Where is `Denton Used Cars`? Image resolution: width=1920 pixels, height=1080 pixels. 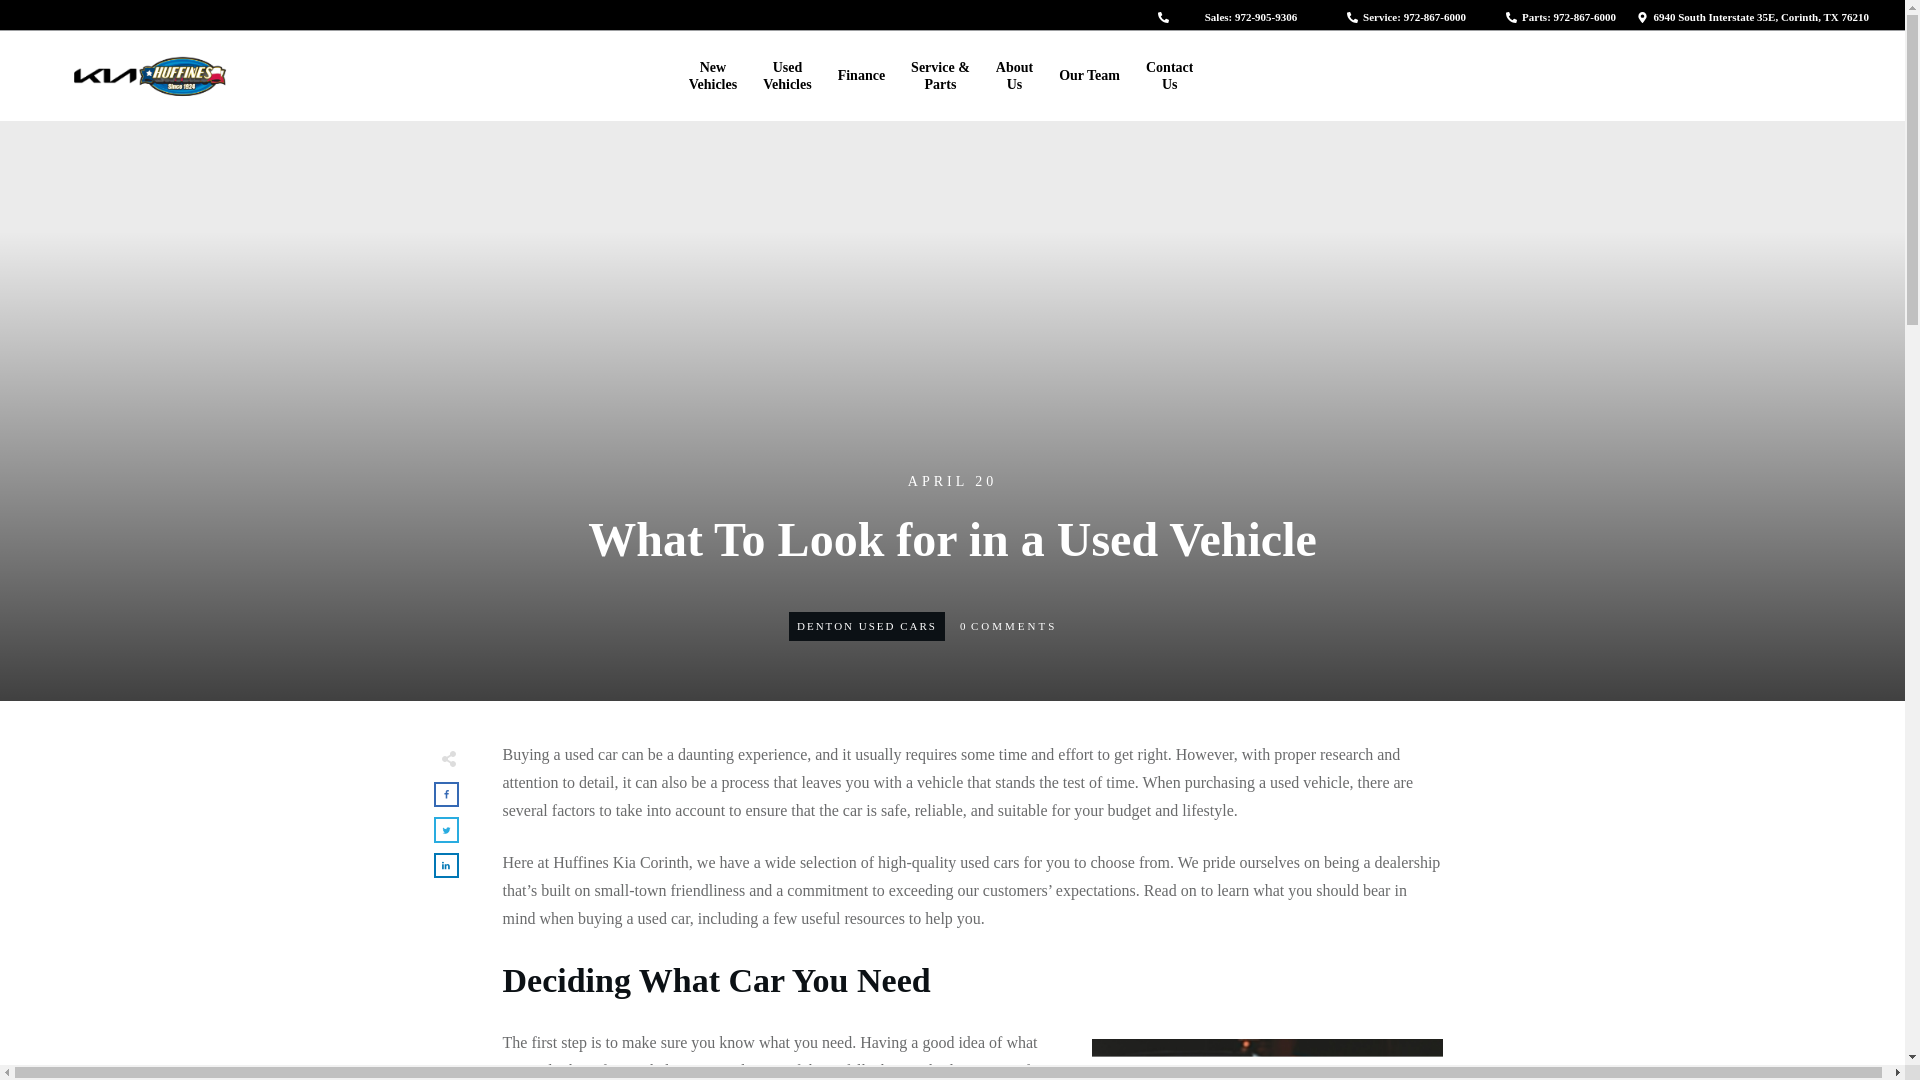 Denton Used Cars is located at coordinates (866, 625).